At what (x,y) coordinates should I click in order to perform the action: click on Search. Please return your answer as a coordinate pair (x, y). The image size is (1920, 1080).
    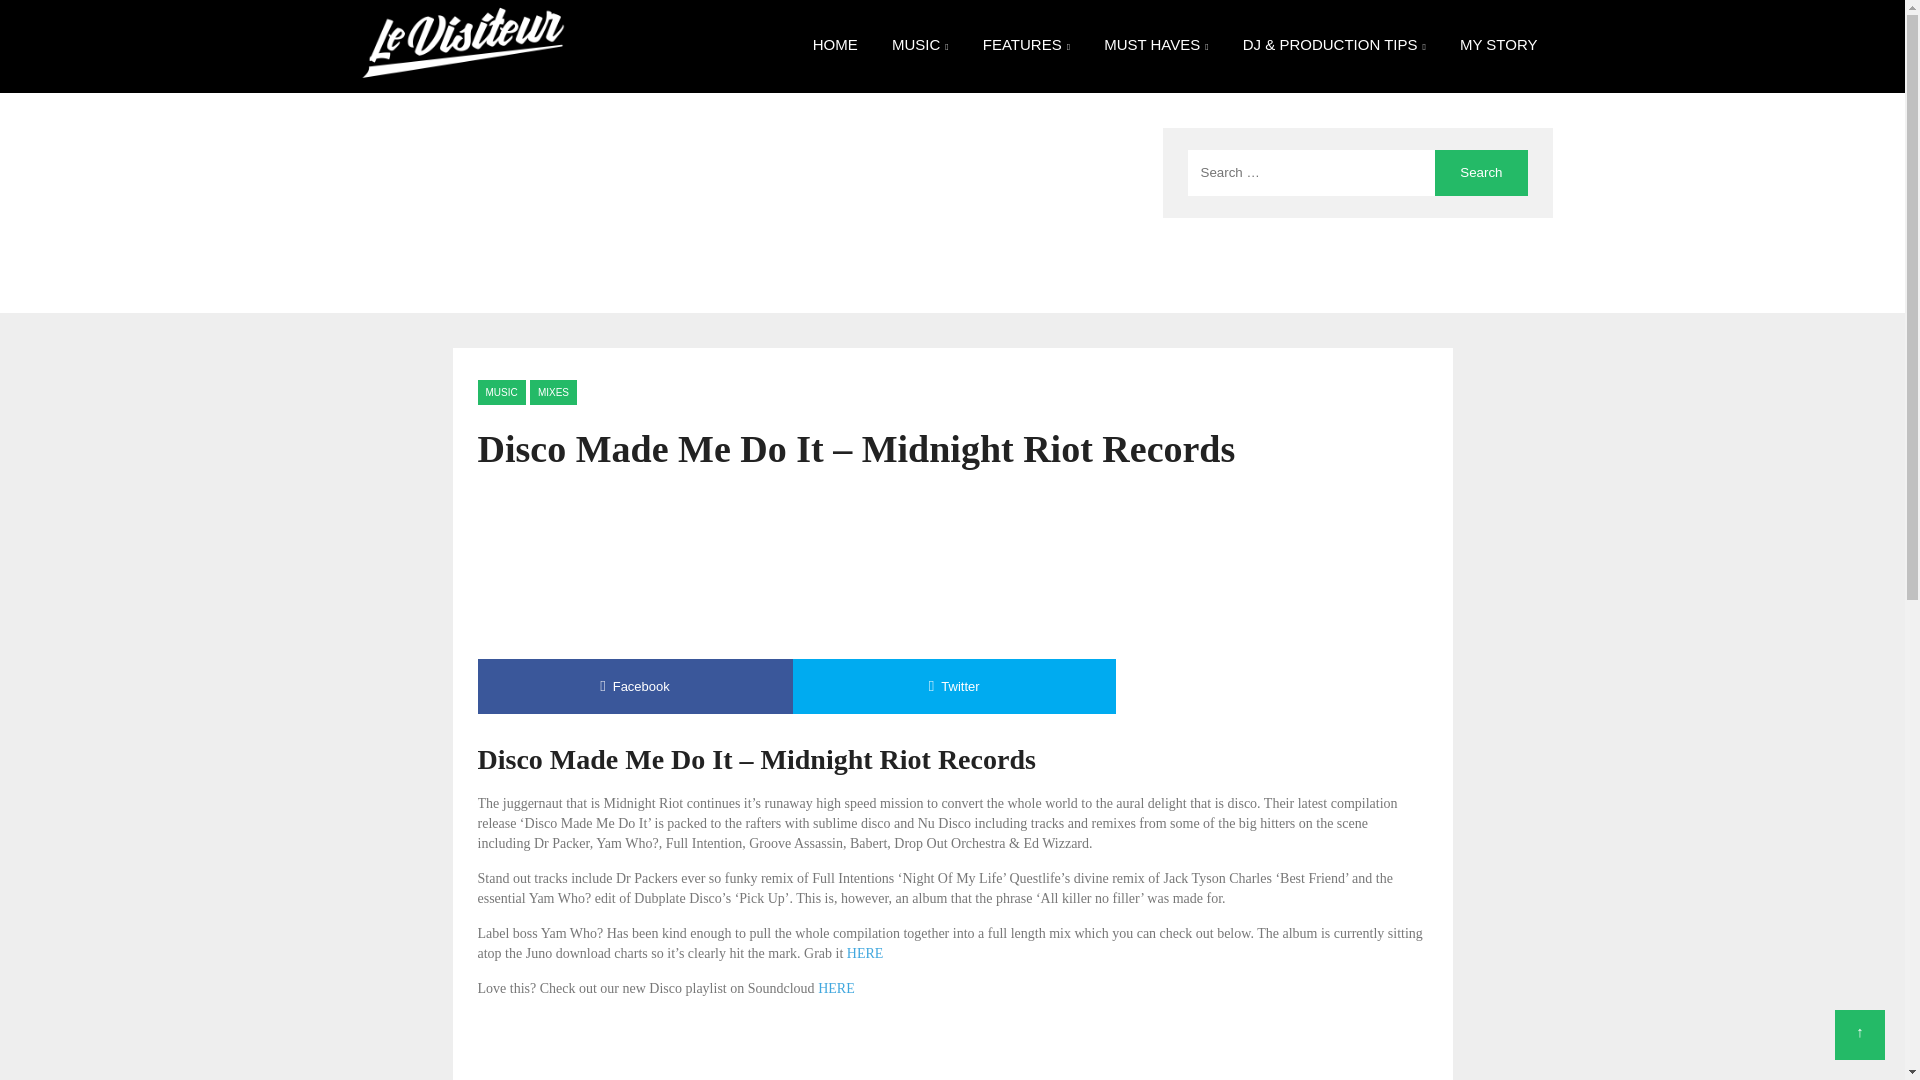
    Looking at the image, I should click on (1480, 172).